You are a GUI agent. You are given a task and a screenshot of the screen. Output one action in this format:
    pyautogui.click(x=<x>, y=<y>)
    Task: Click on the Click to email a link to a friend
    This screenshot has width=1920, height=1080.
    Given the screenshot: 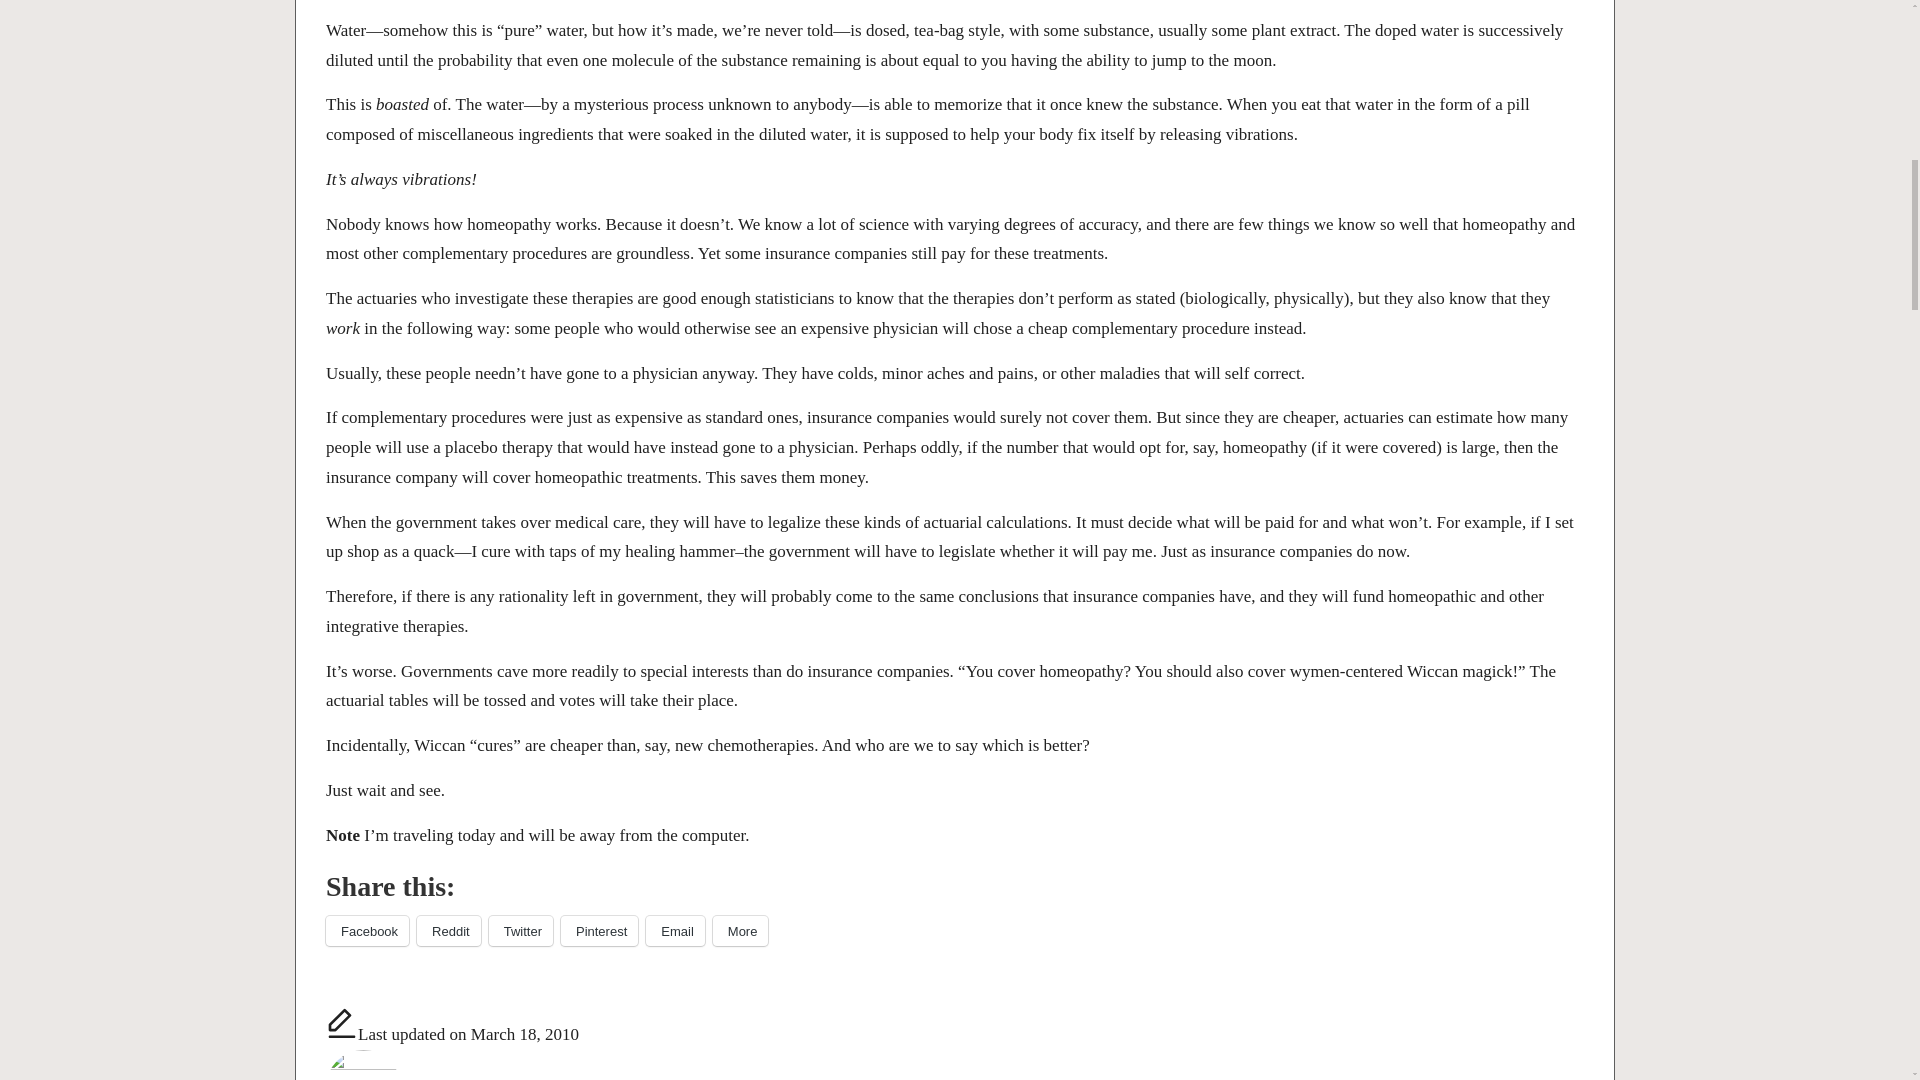 What is the action you would take?
    pyautogui.click(x=674, y=930)
    